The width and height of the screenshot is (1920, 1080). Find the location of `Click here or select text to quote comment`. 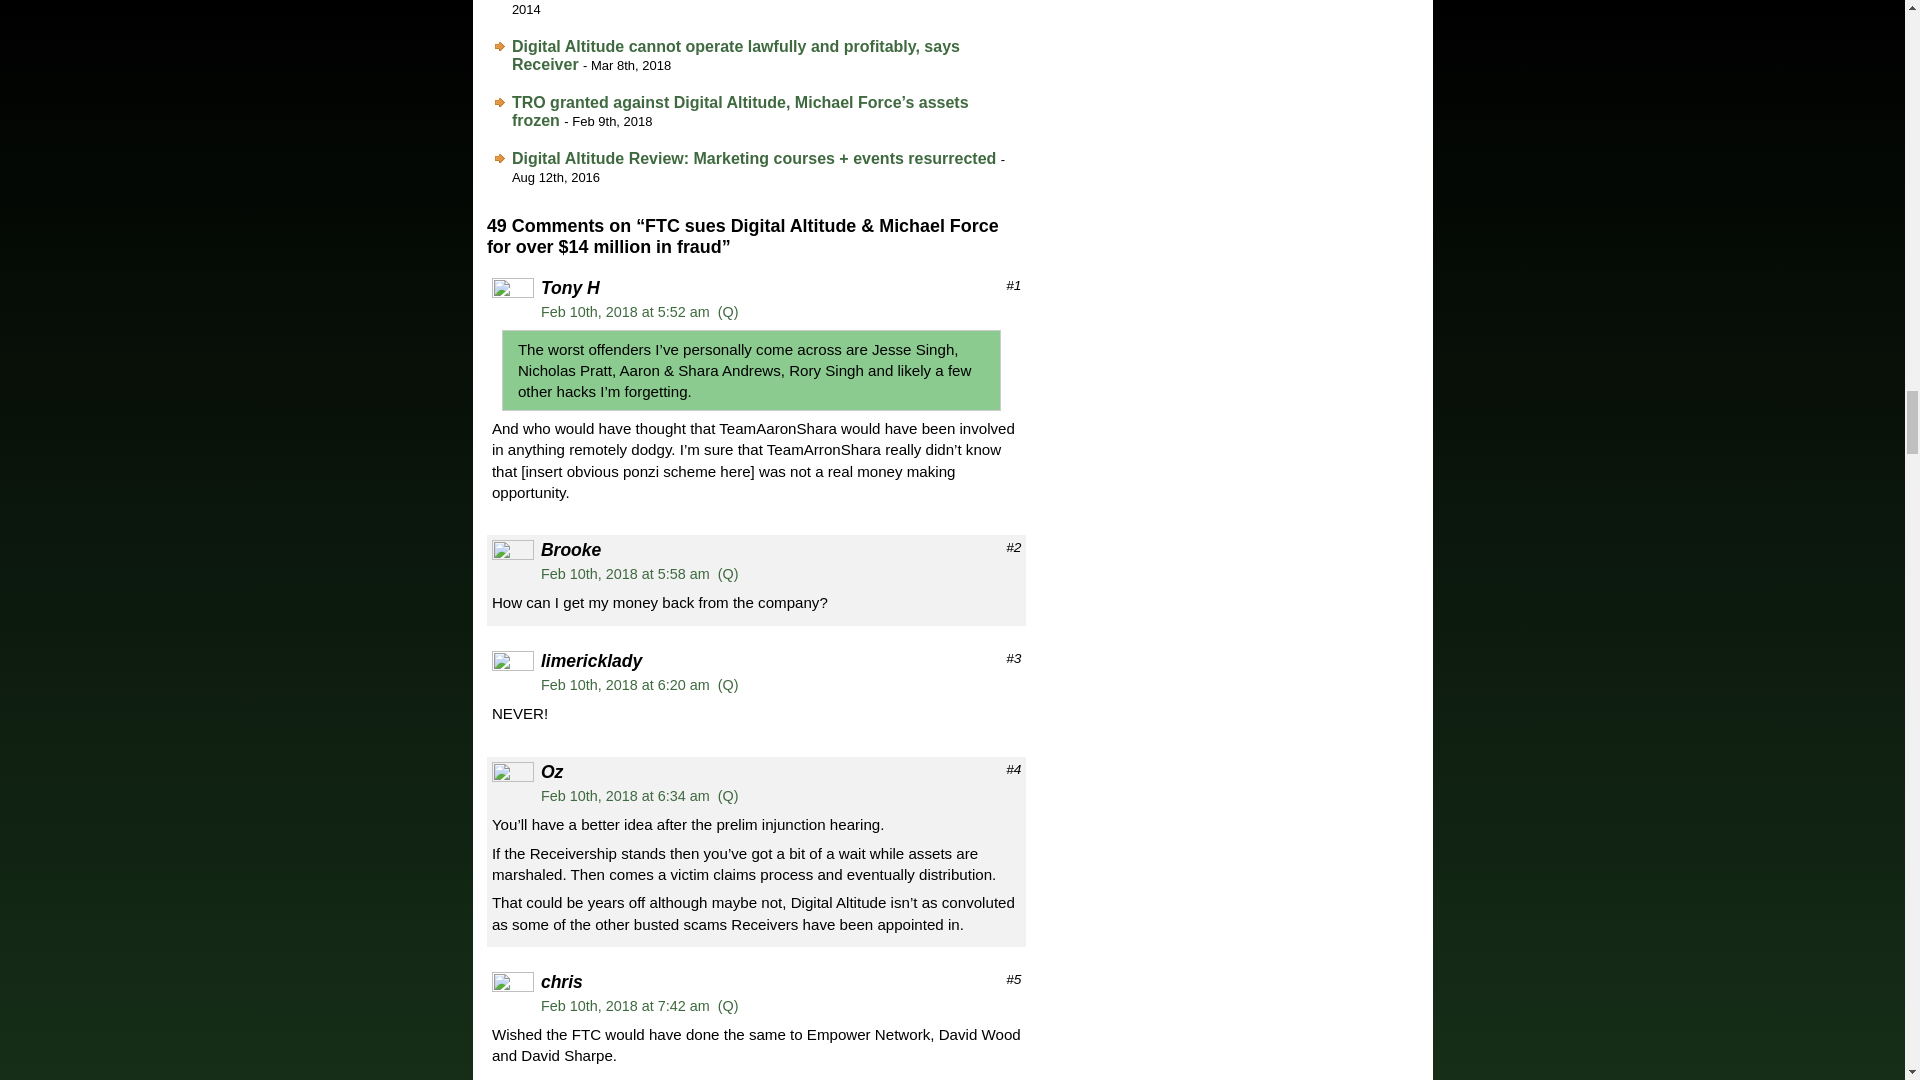

Click here or select text to quote comment is located at coordinates (728, 574).